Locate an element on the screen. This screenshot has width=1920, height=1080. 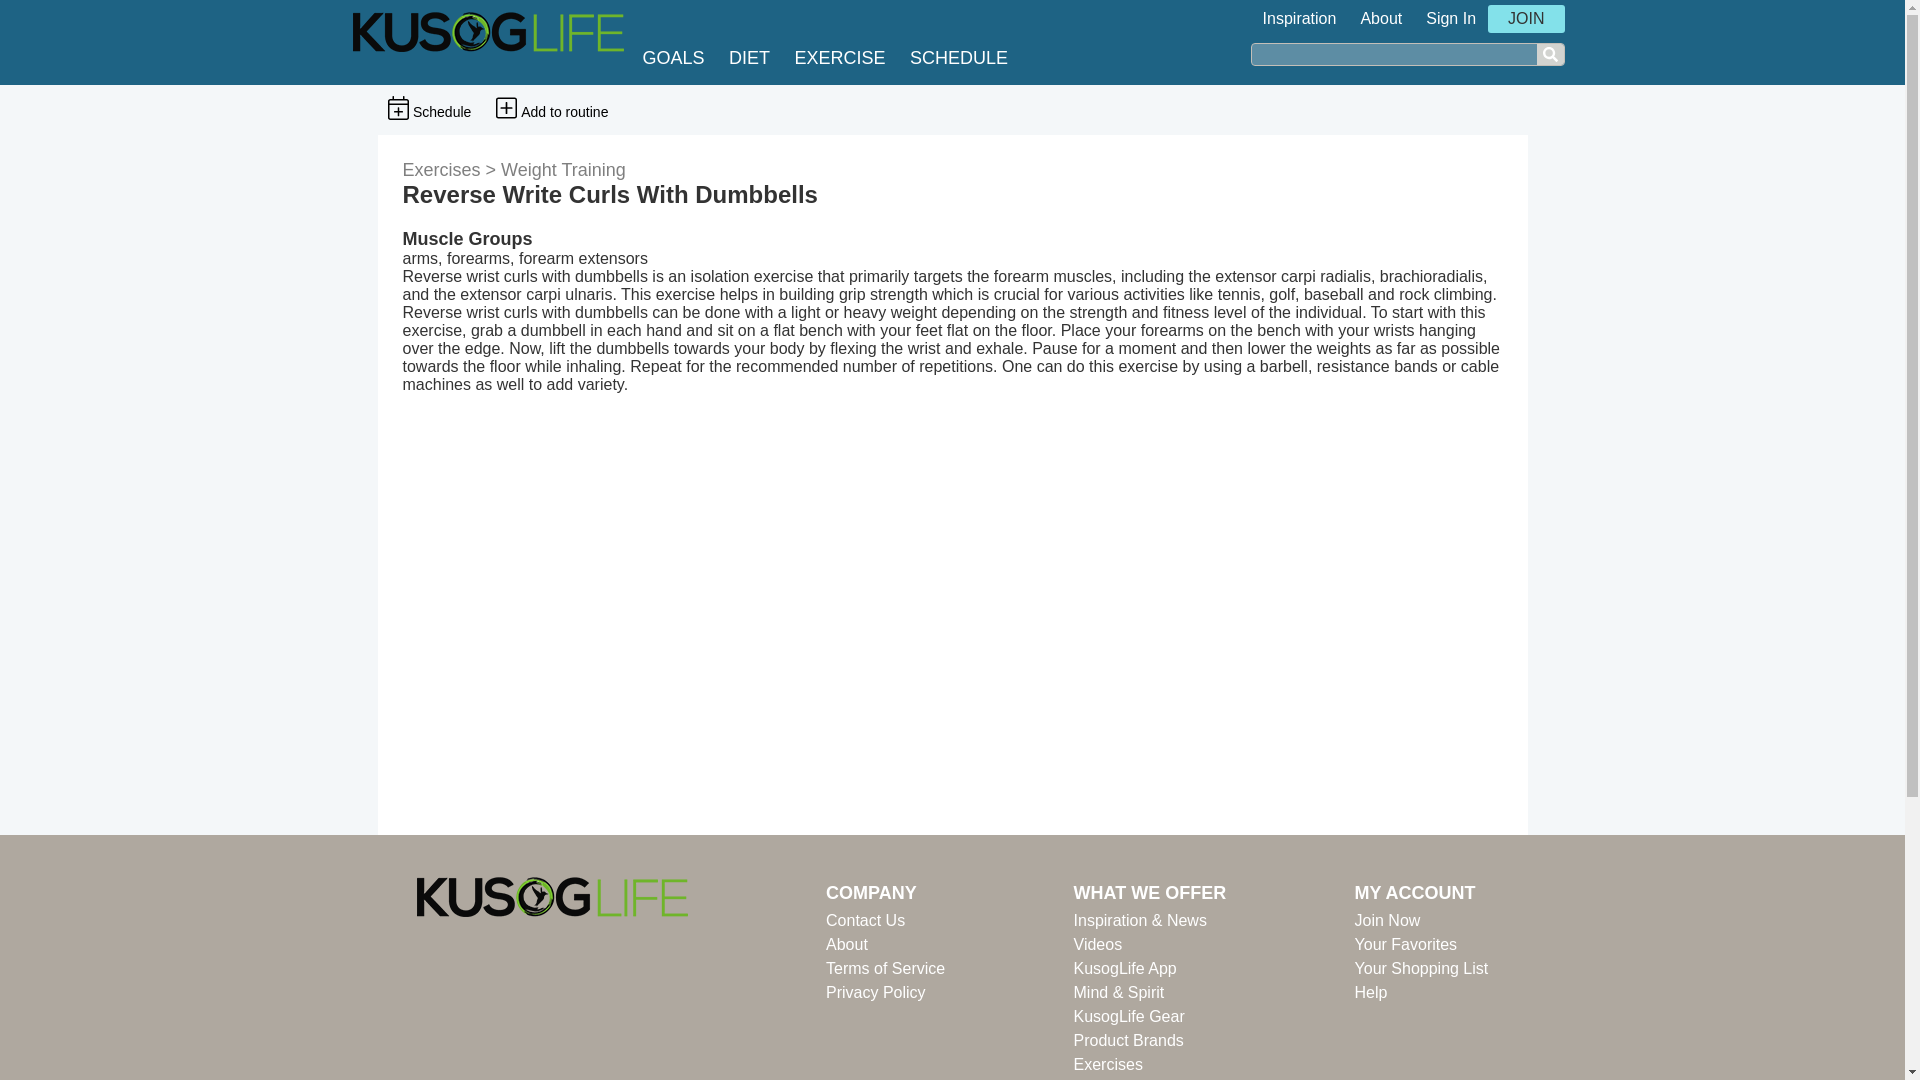
Your Shopping List is located at coordinates (1422, 968).